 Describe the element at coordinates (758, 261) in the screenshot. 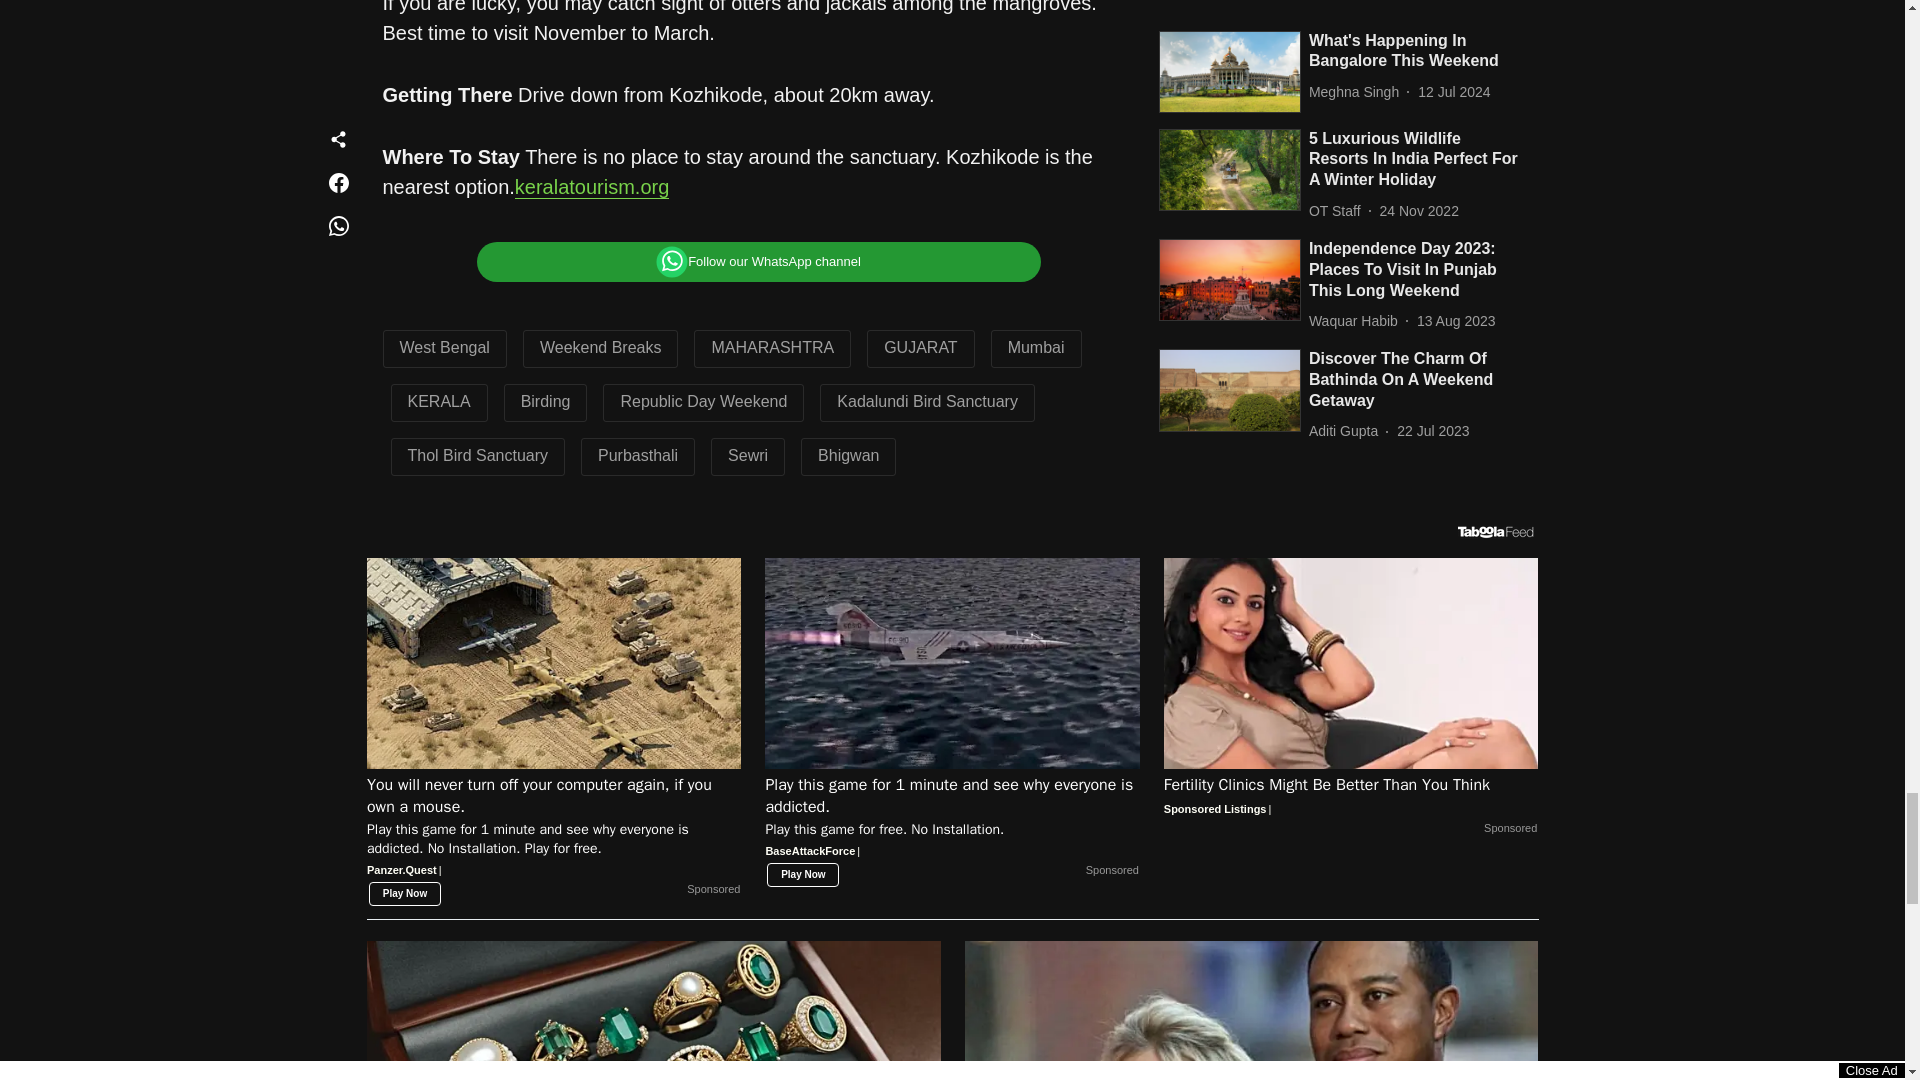

I see `Follow our WhatsApp channel` at that location.